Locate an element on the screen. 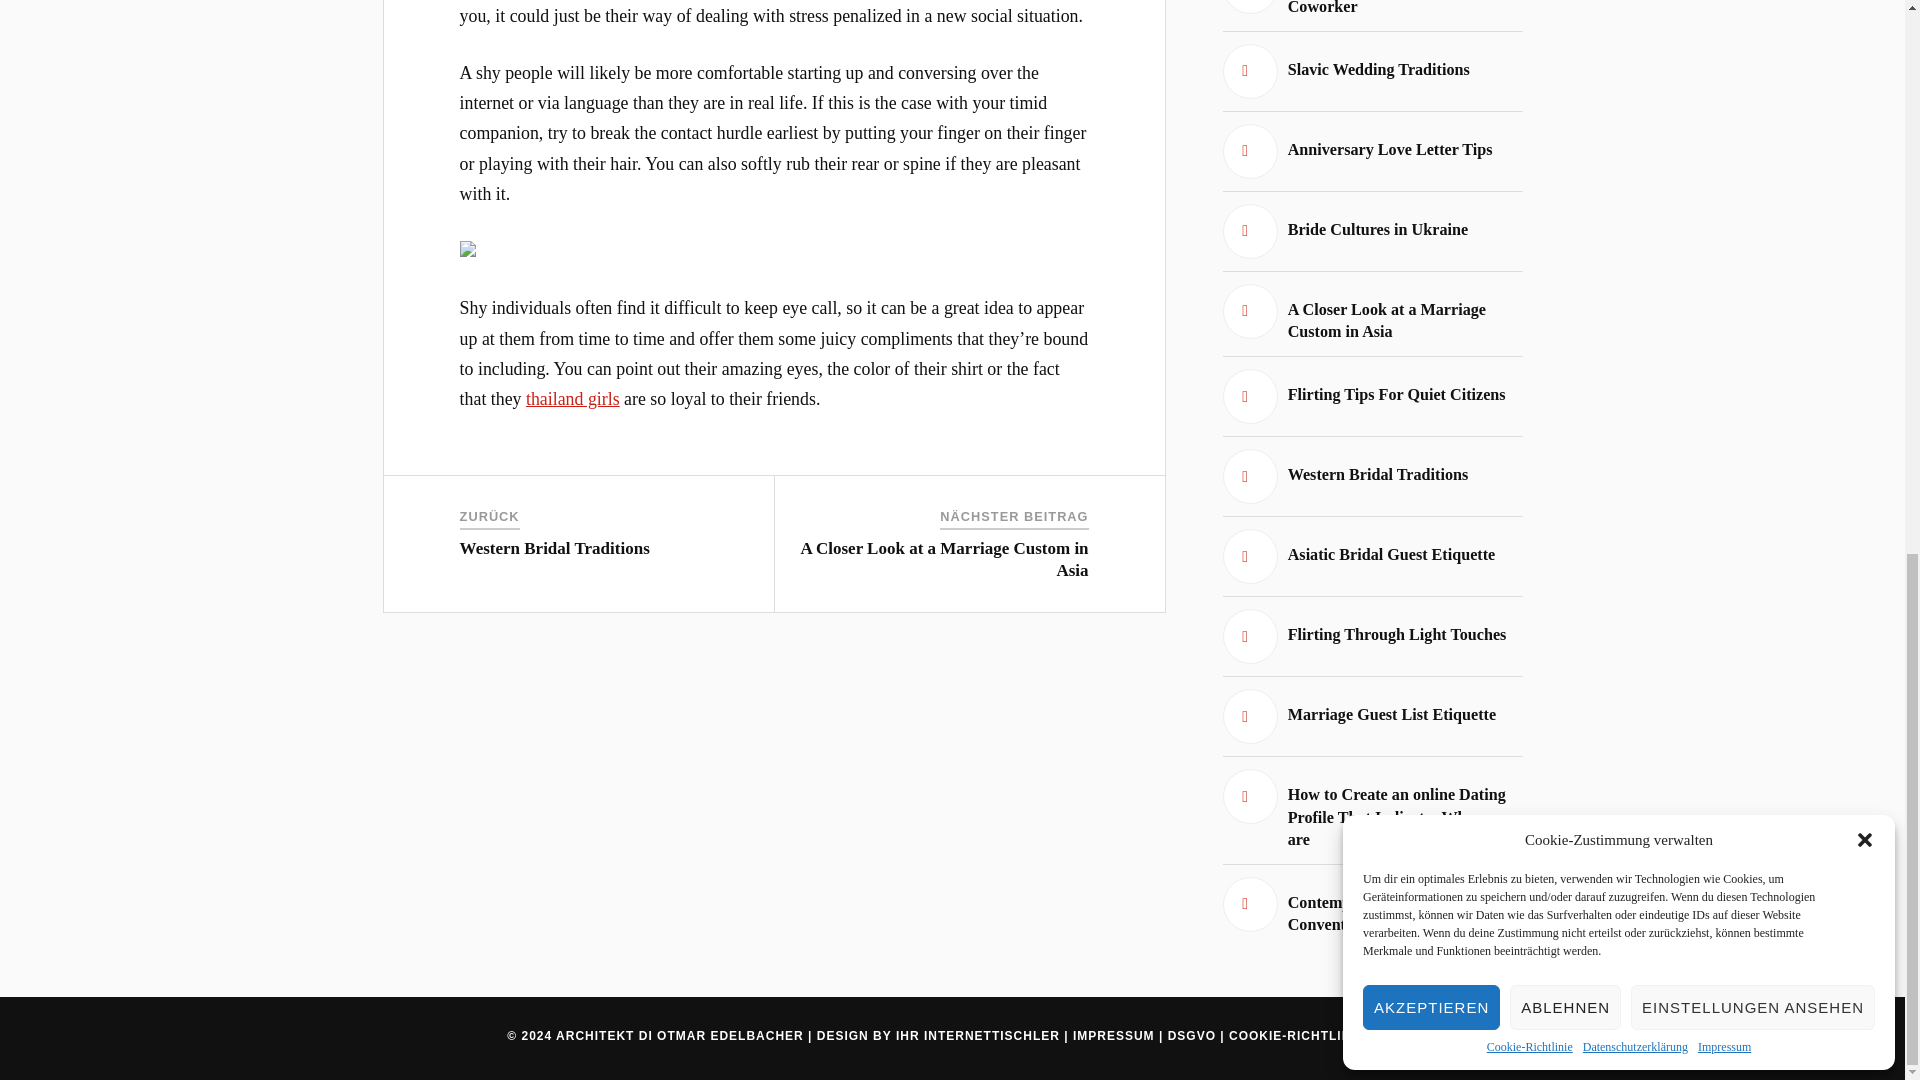 Image resolution: width=1920 pixels, height=1080 pixels. Western Bridal Traditions is located at coordinates (1372, 476).